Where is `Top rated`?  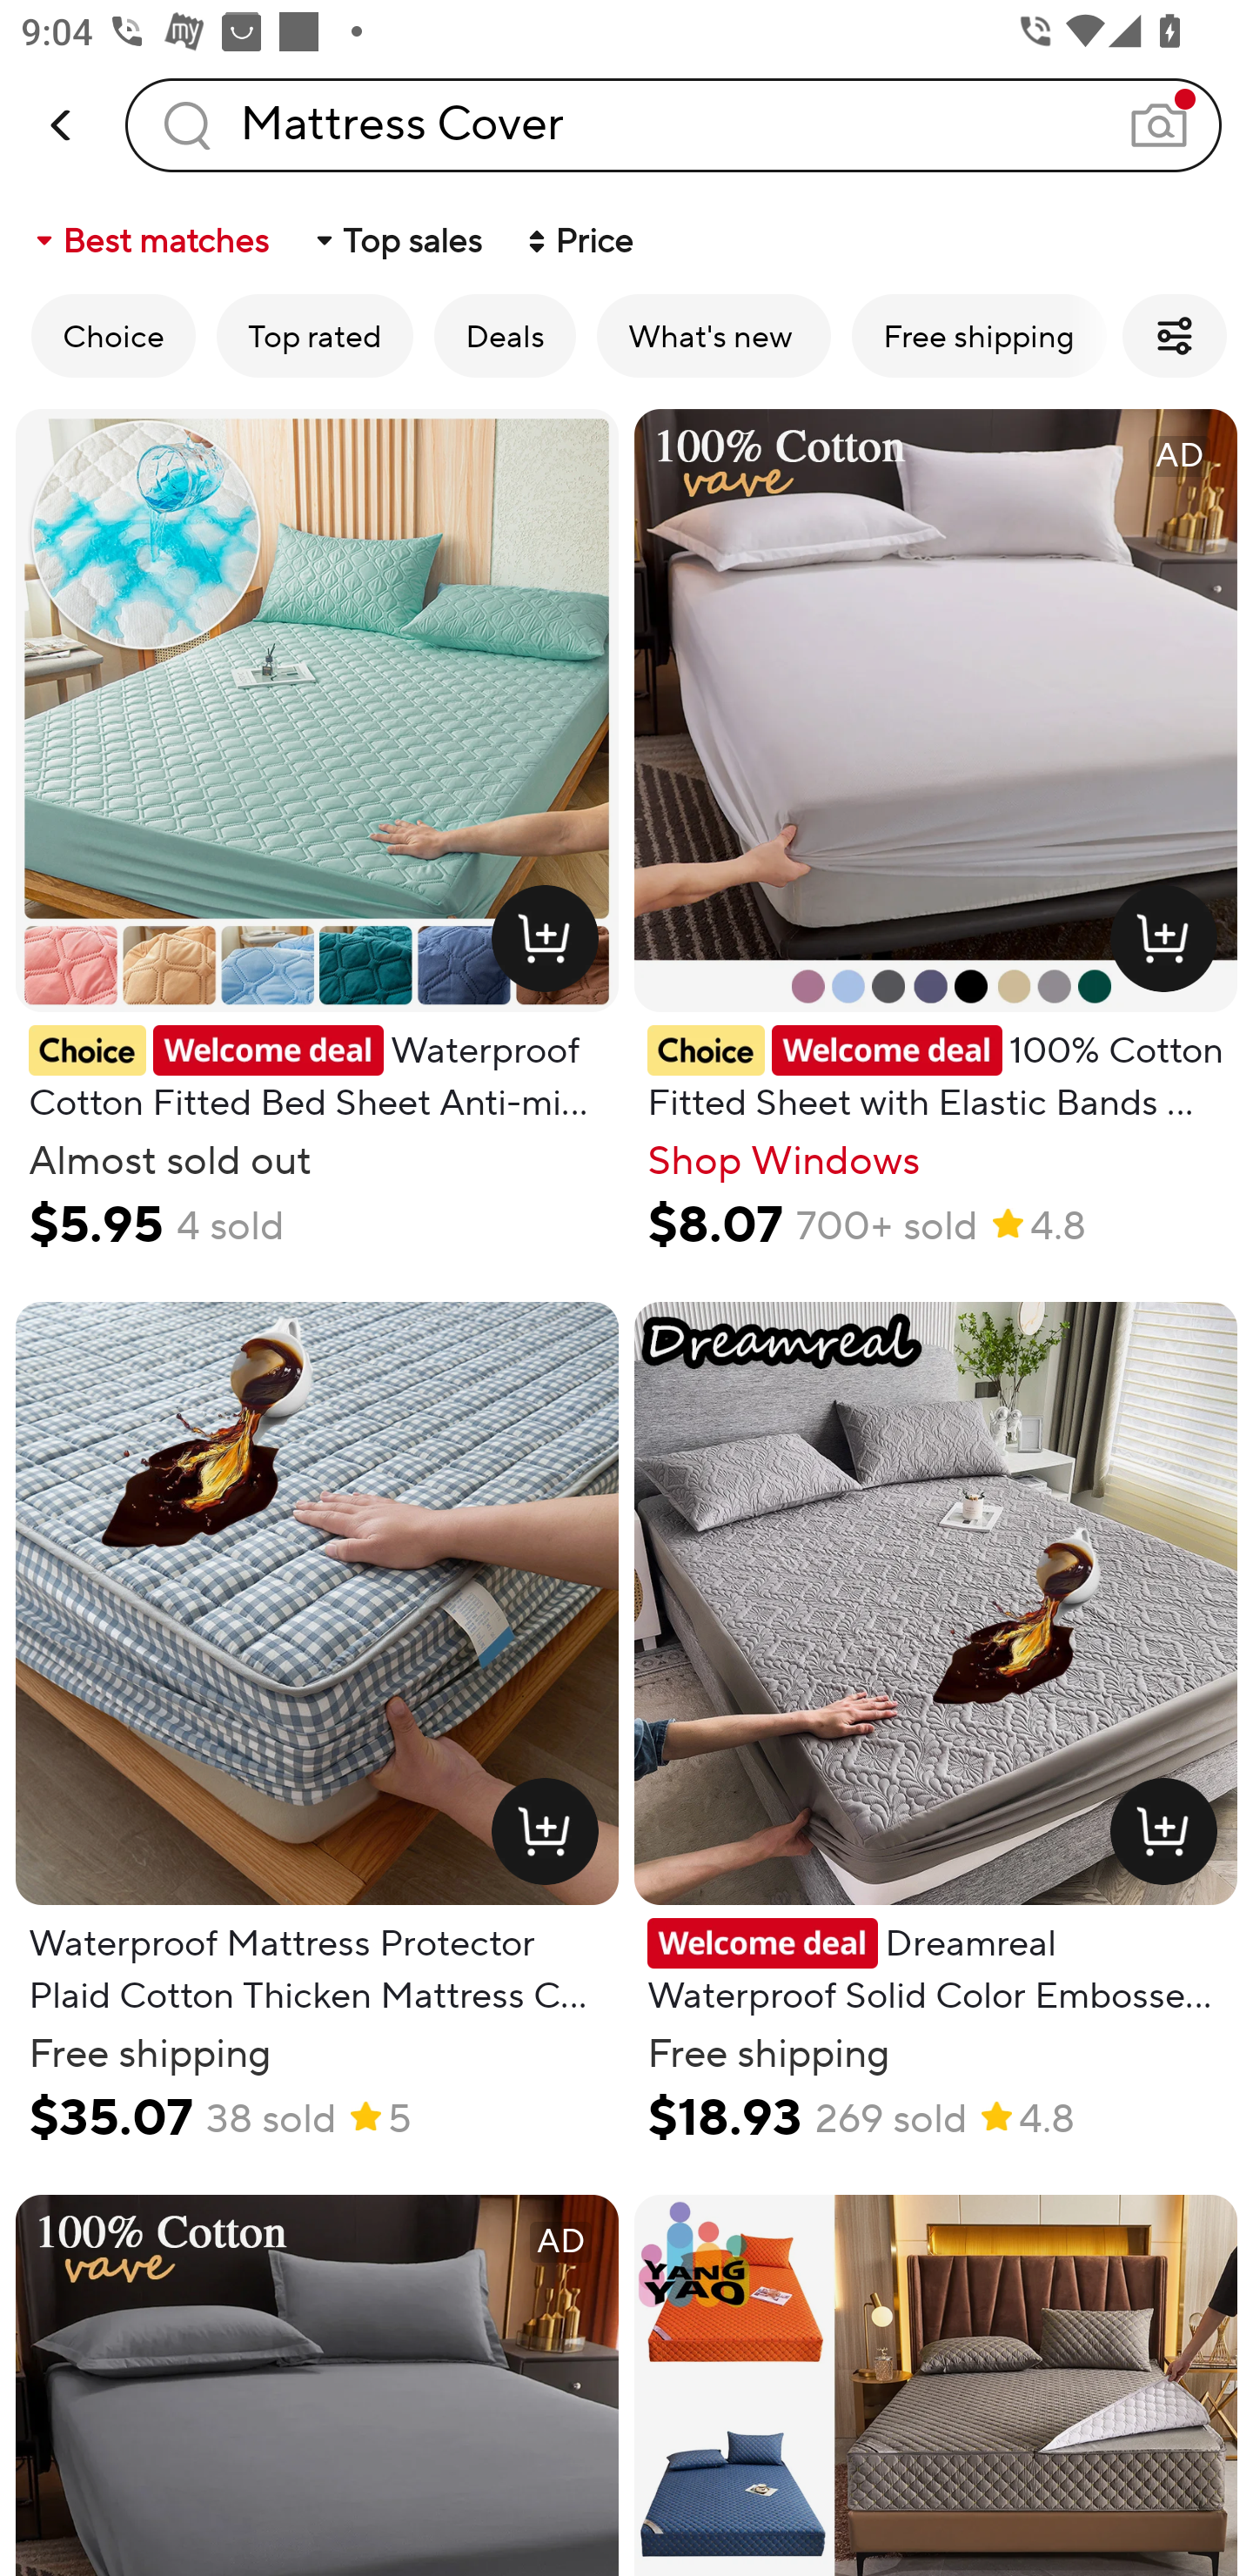
Top rated is located at coordinates (315, 336).